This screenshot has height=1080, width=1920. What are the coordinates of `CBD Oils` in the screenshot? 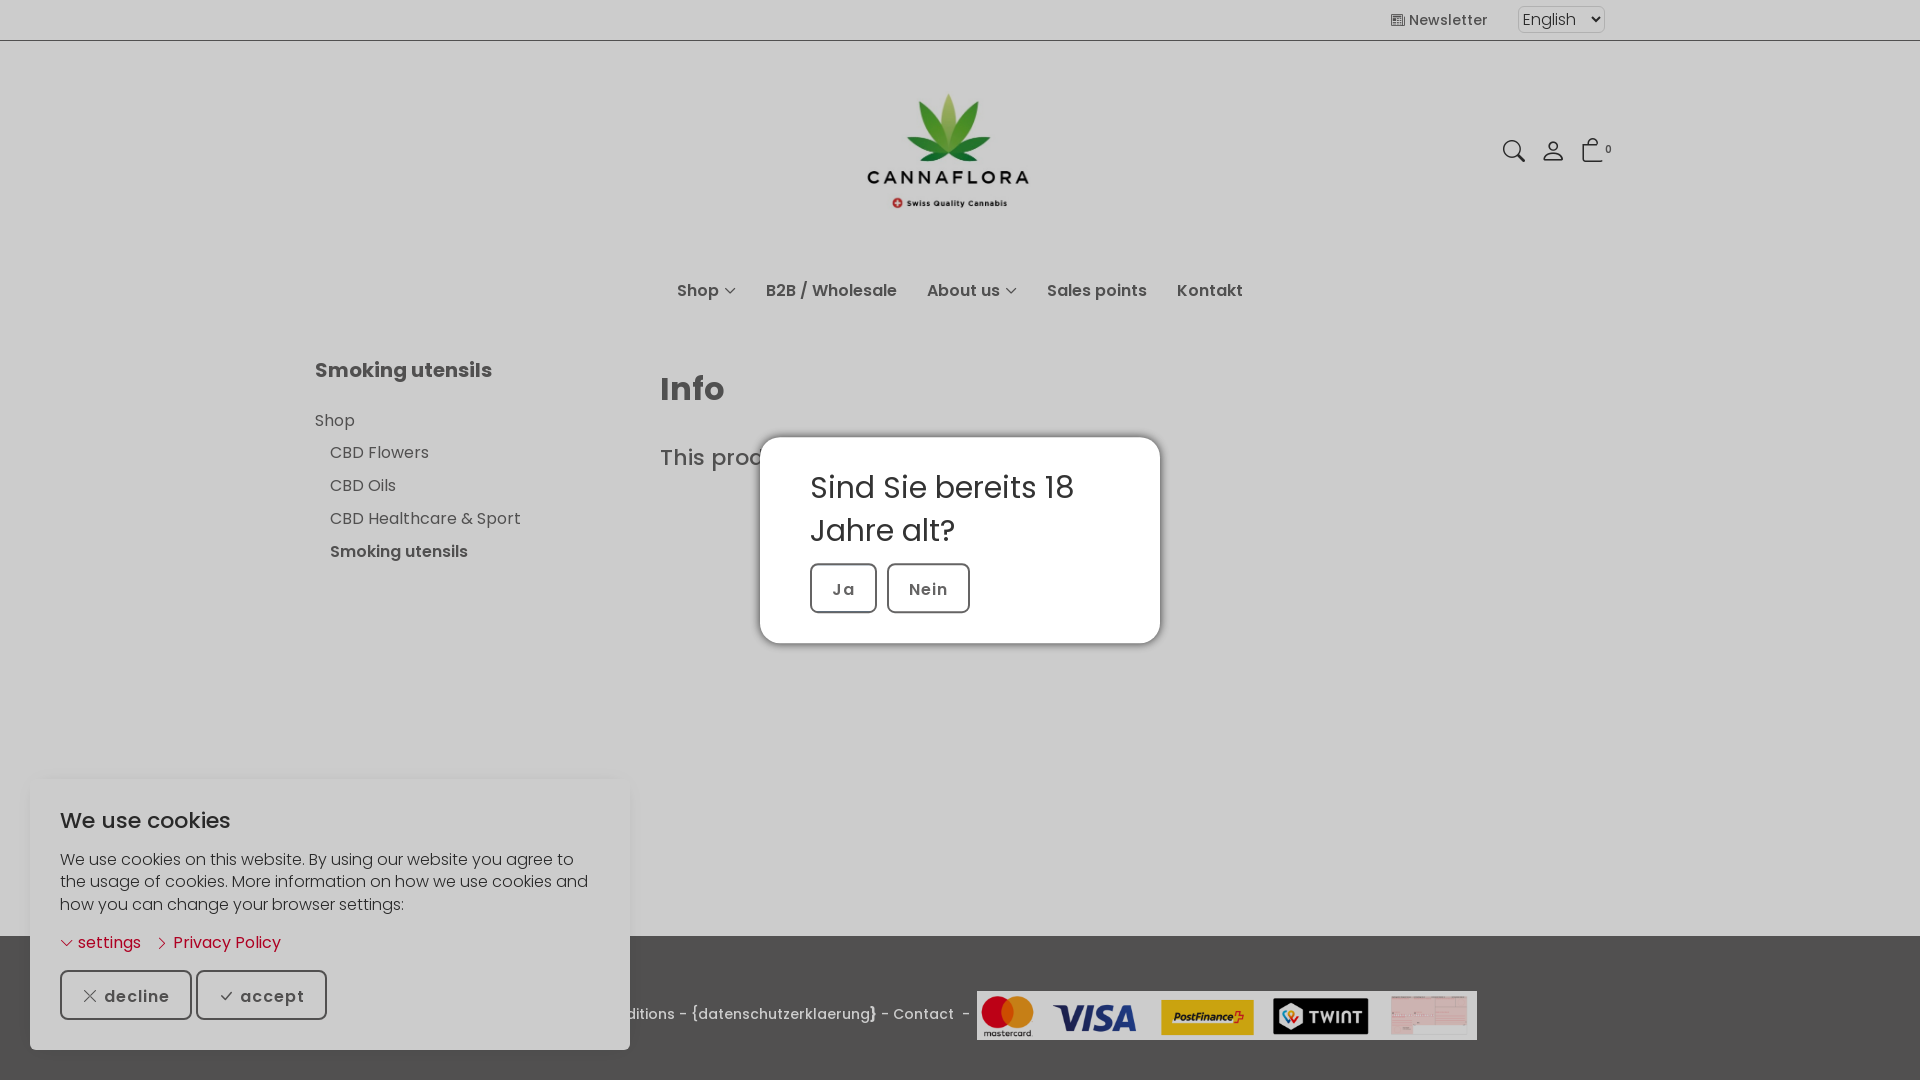 It's located at (465, 486).